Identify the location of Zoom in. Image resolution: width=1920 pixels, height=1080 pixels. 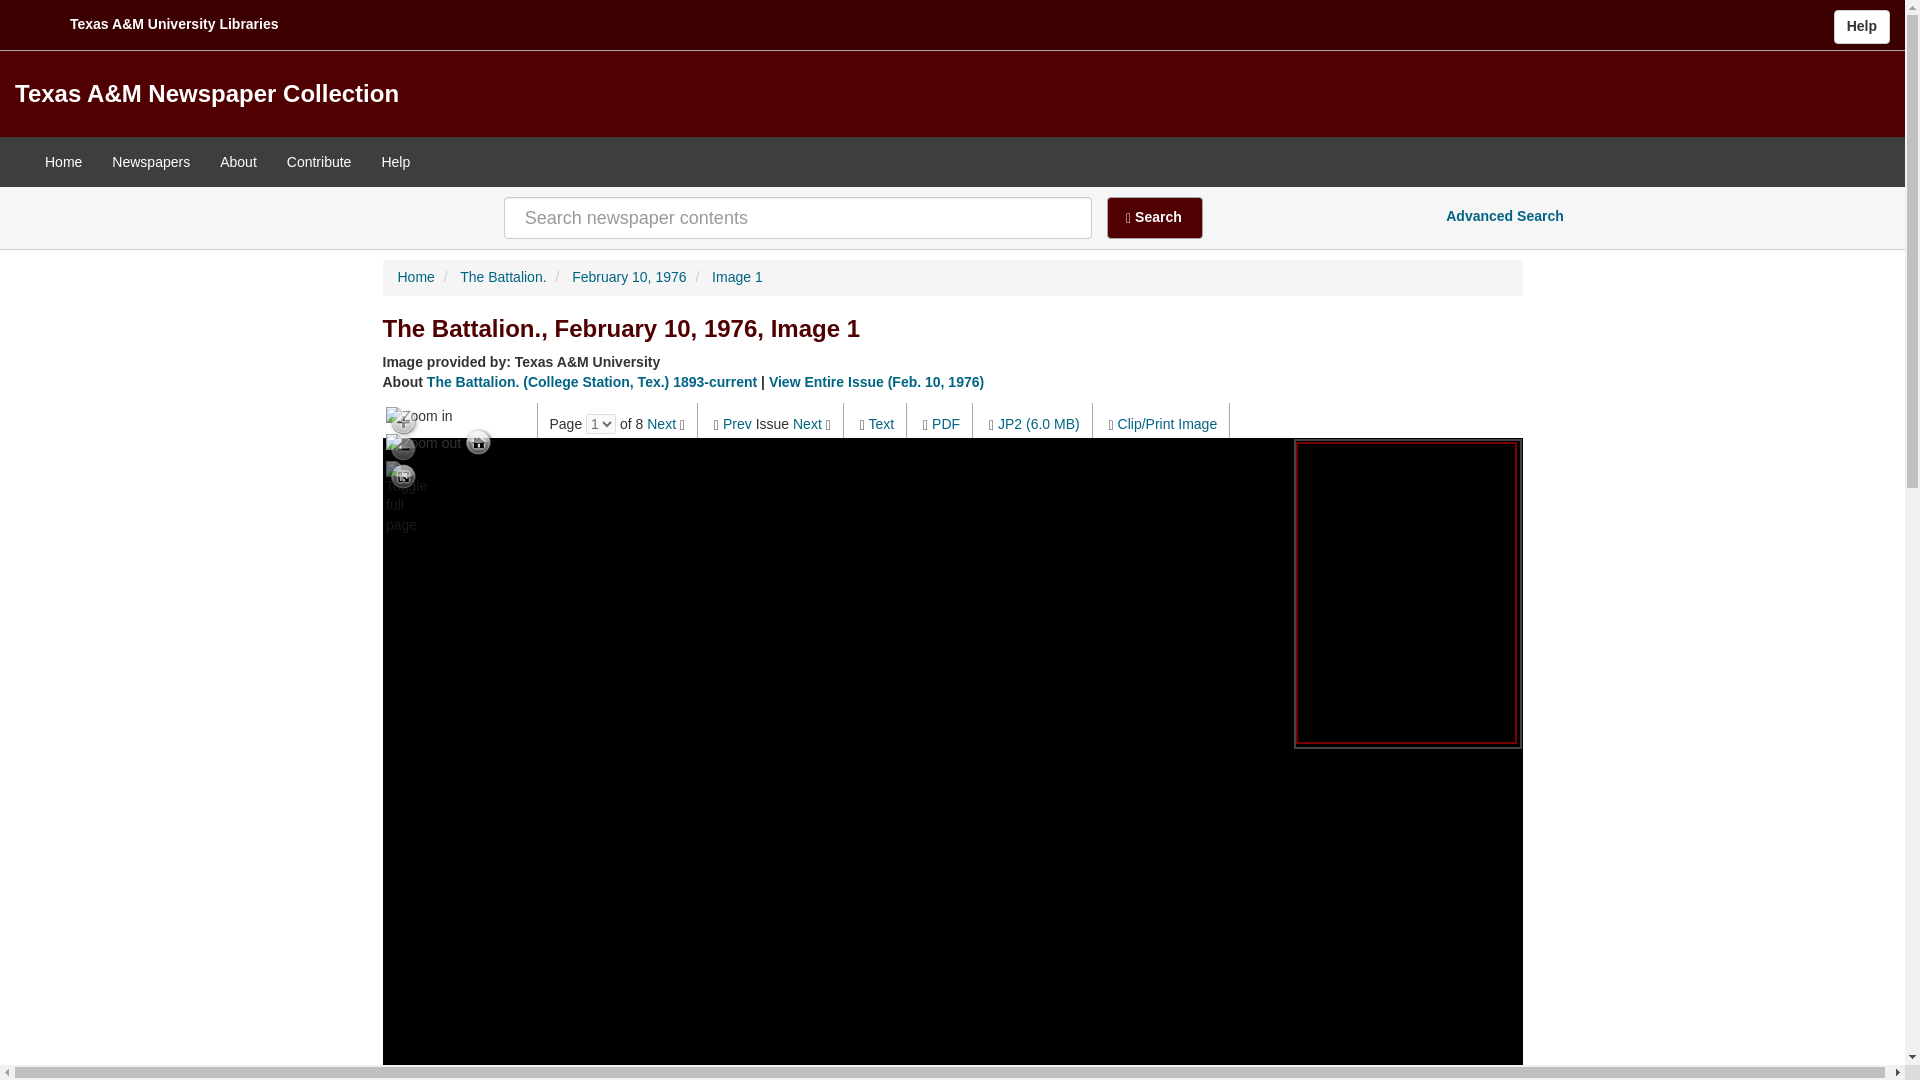
(419, 416).